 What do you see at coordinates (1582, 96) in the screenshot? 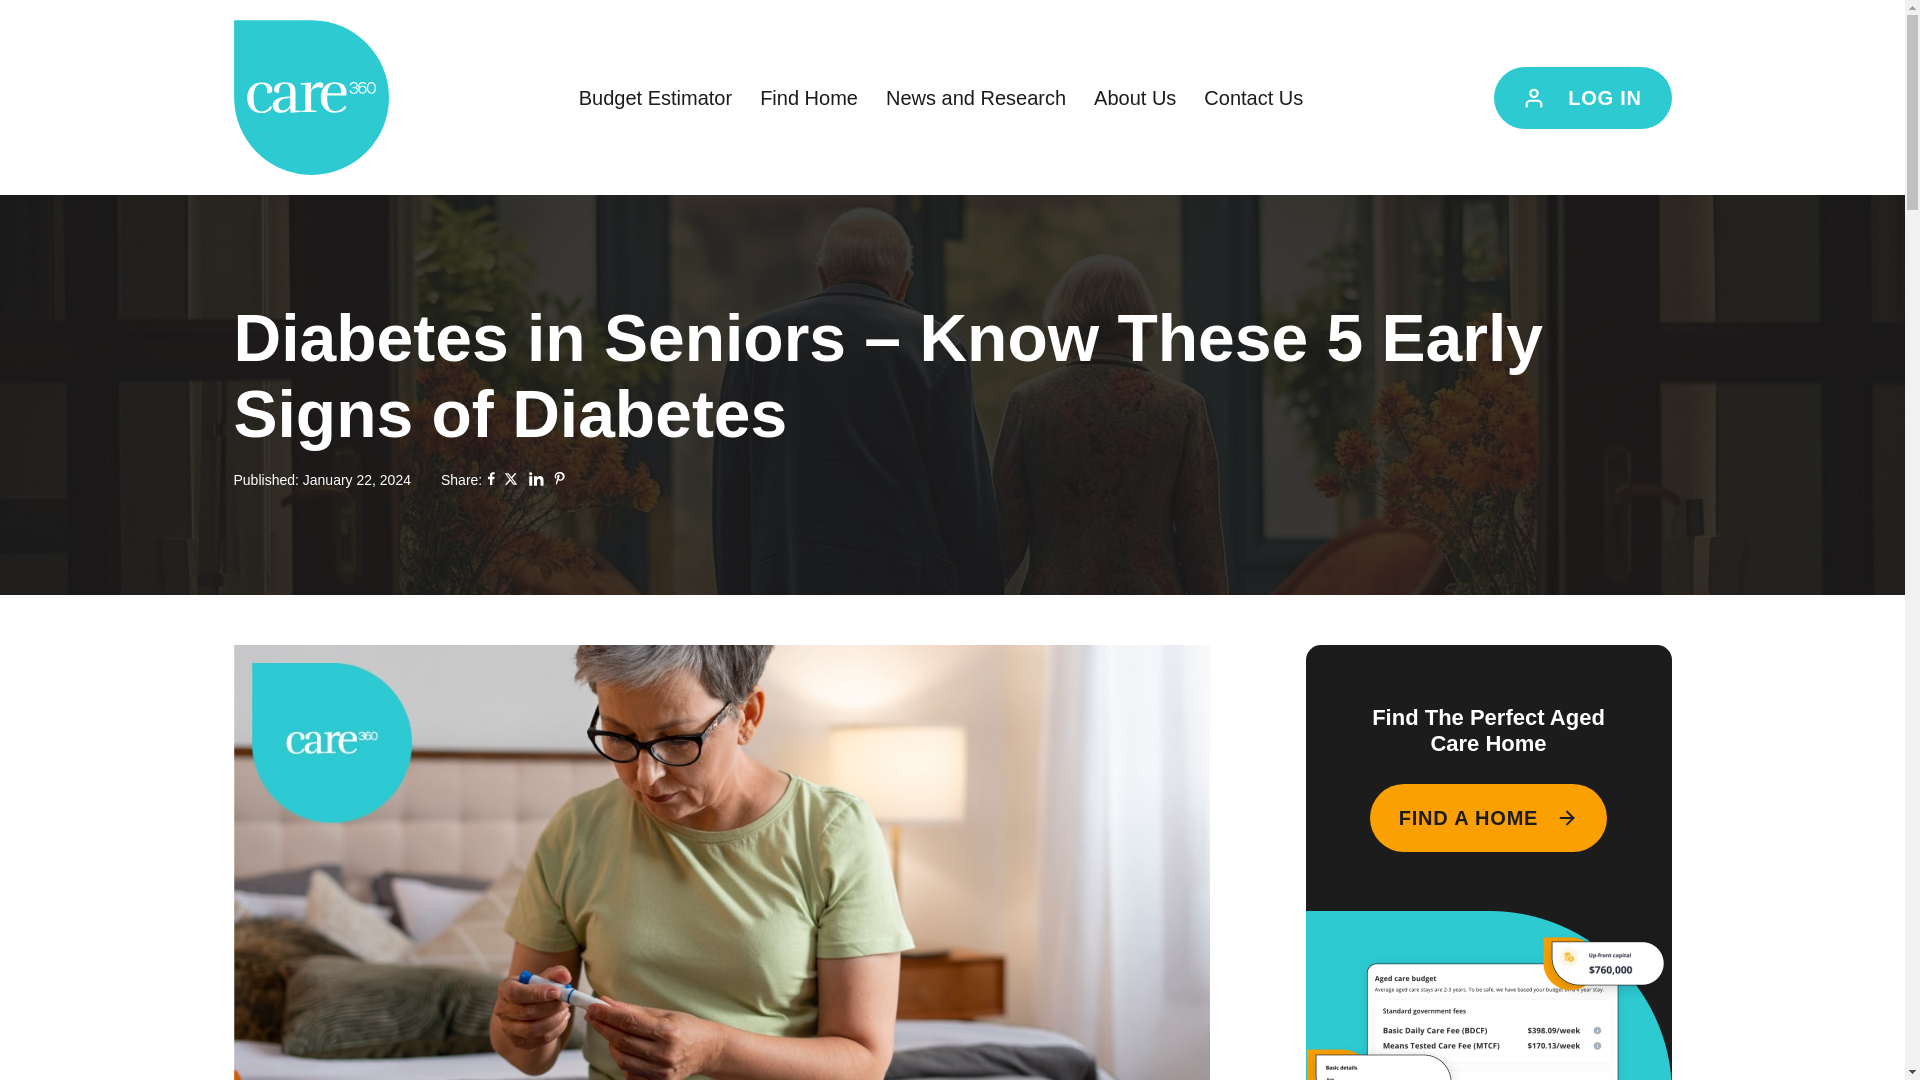
I see `LOG IN` at bounding box center [1582, 96].